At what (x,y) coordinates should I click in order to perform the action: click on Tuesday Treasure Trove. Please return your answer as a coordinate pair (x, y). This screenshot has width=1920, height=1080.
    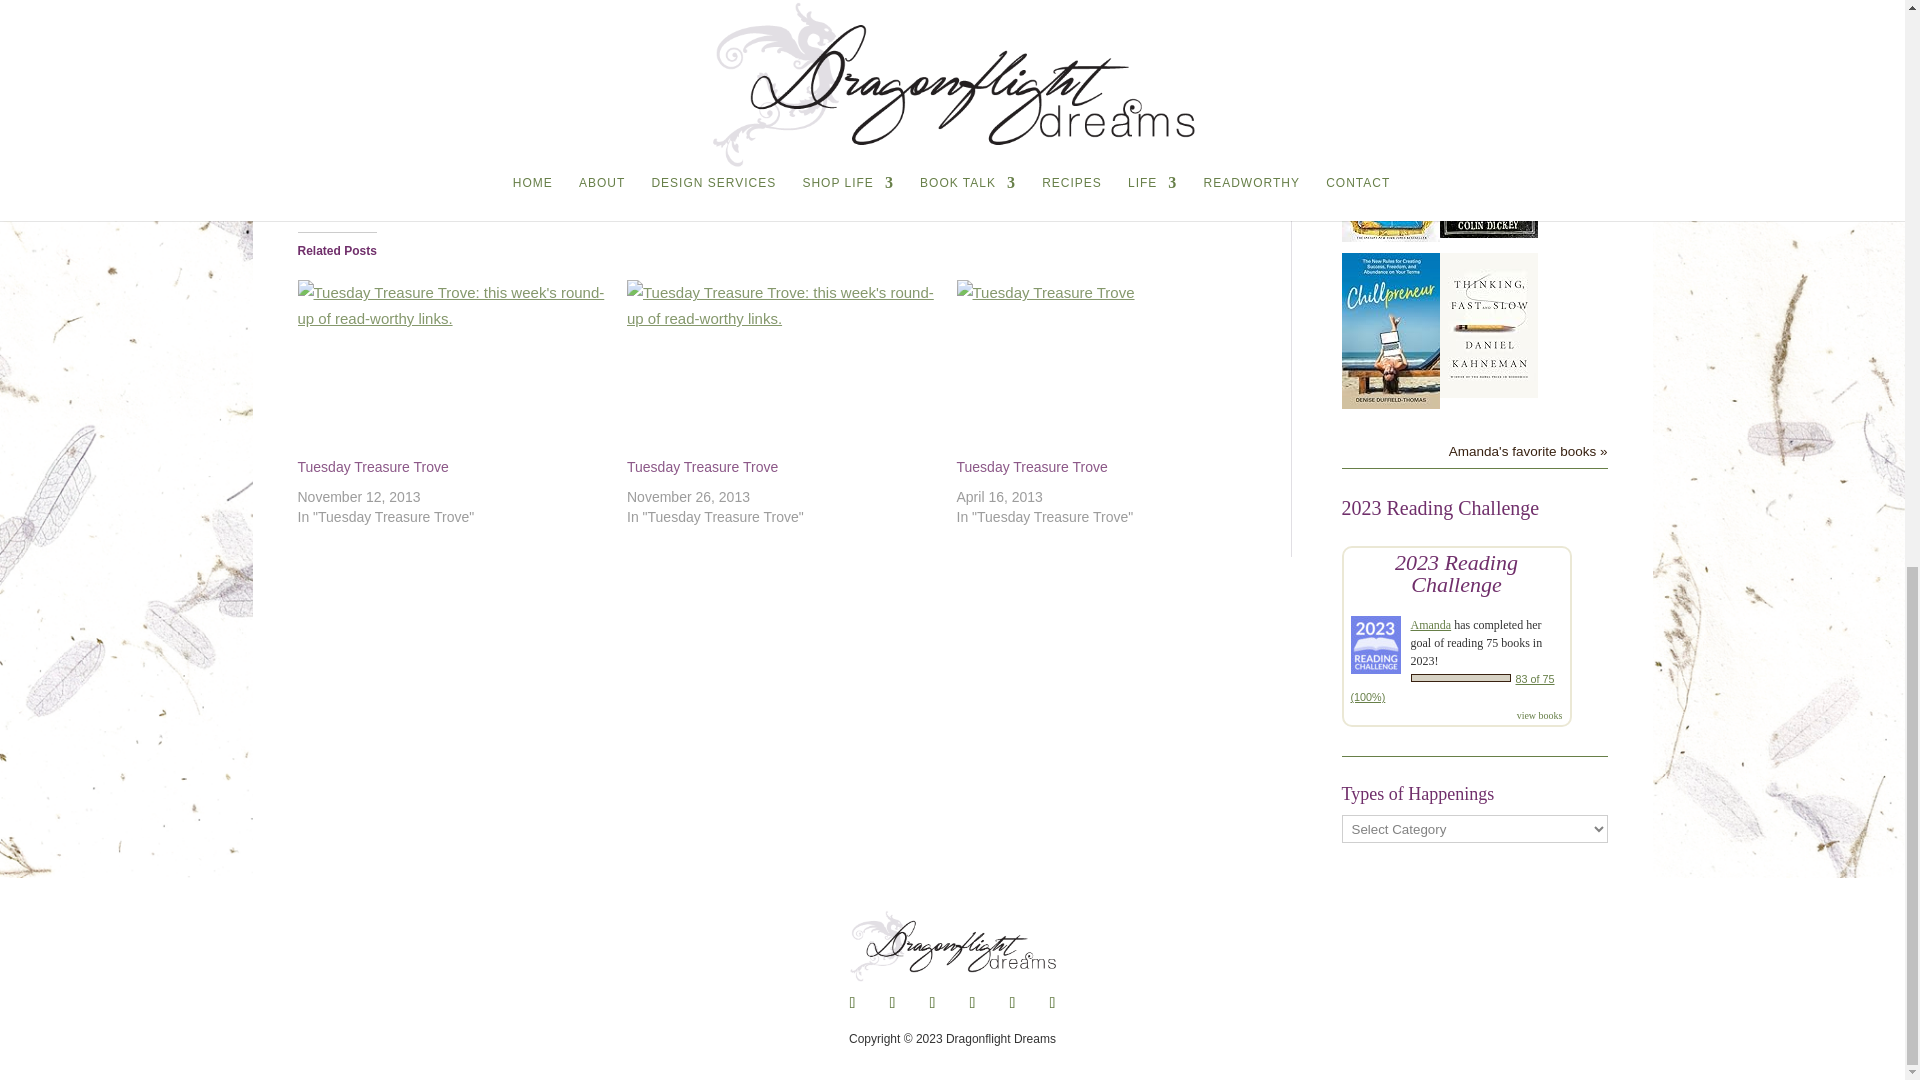
    Looking at the image, I should click on (452, 368).